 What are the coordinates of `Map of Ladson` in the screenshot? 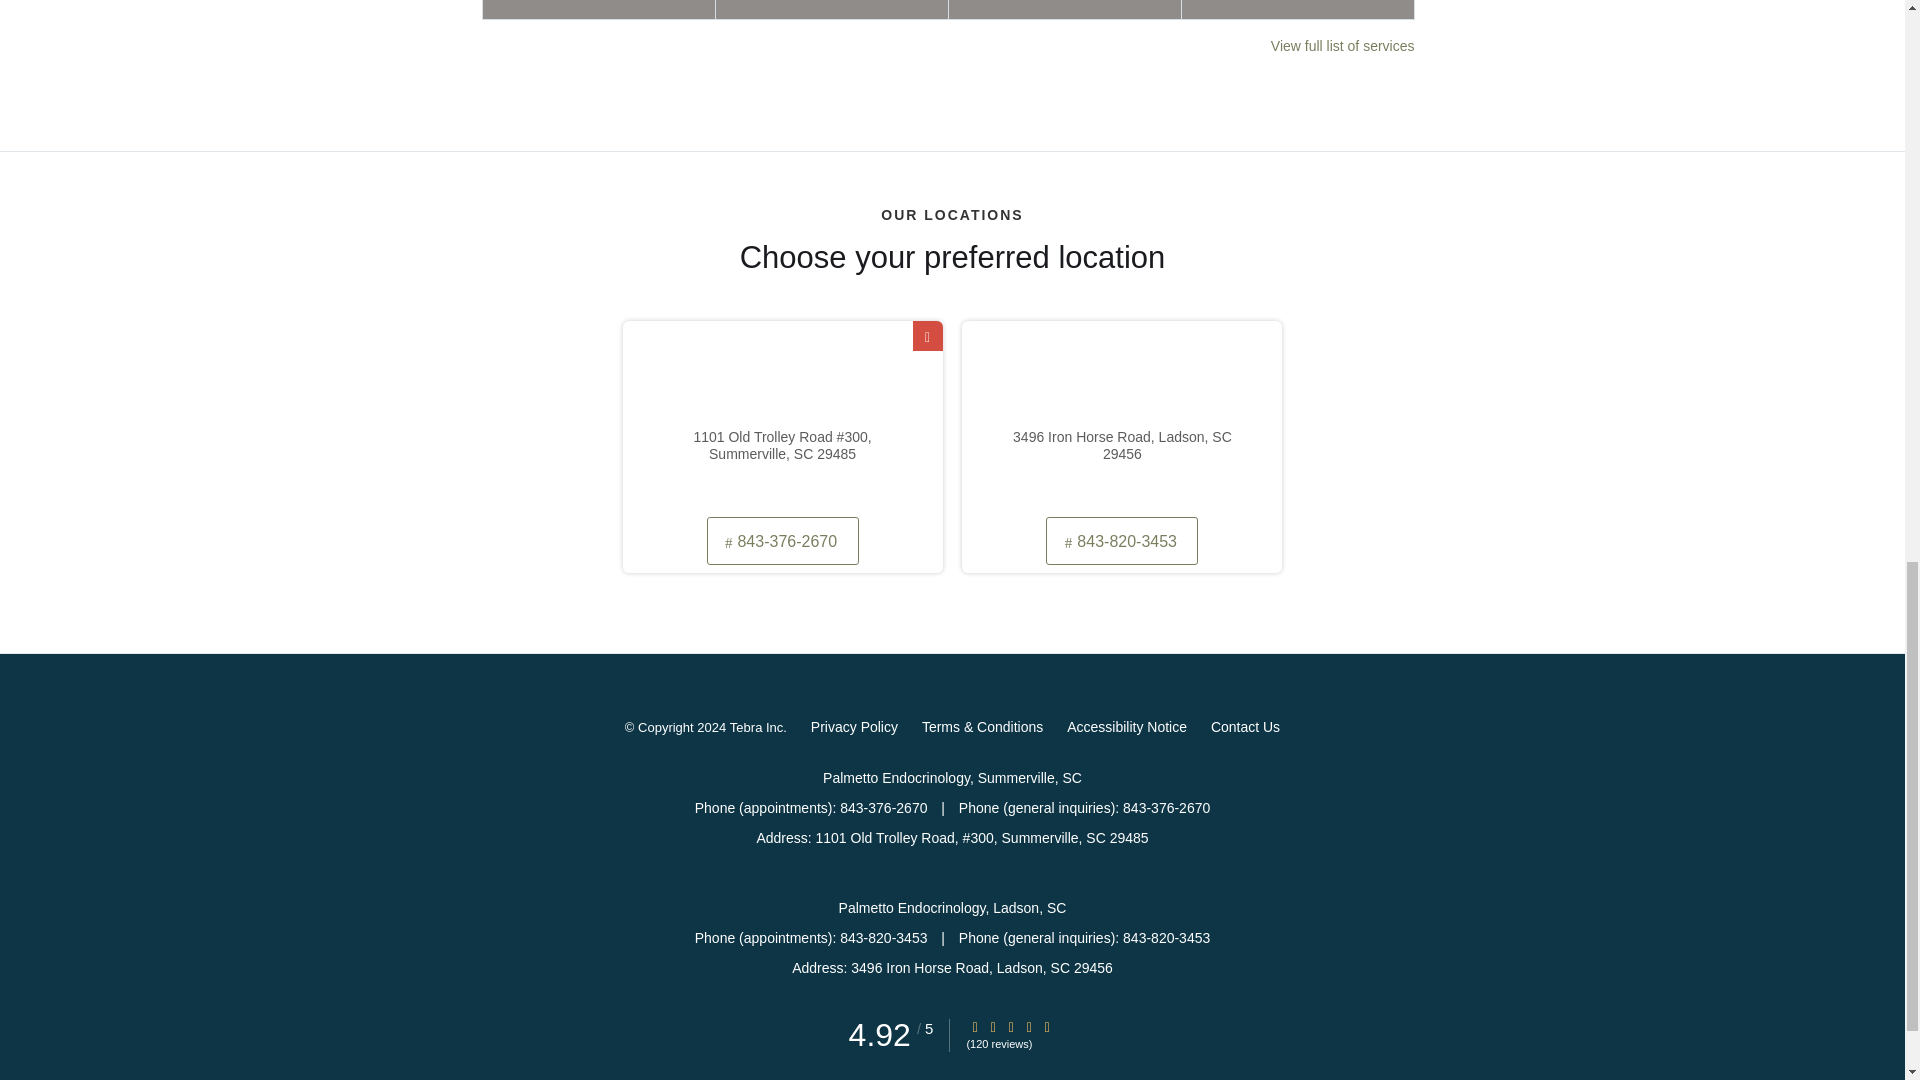 It's located at (1122, 415).